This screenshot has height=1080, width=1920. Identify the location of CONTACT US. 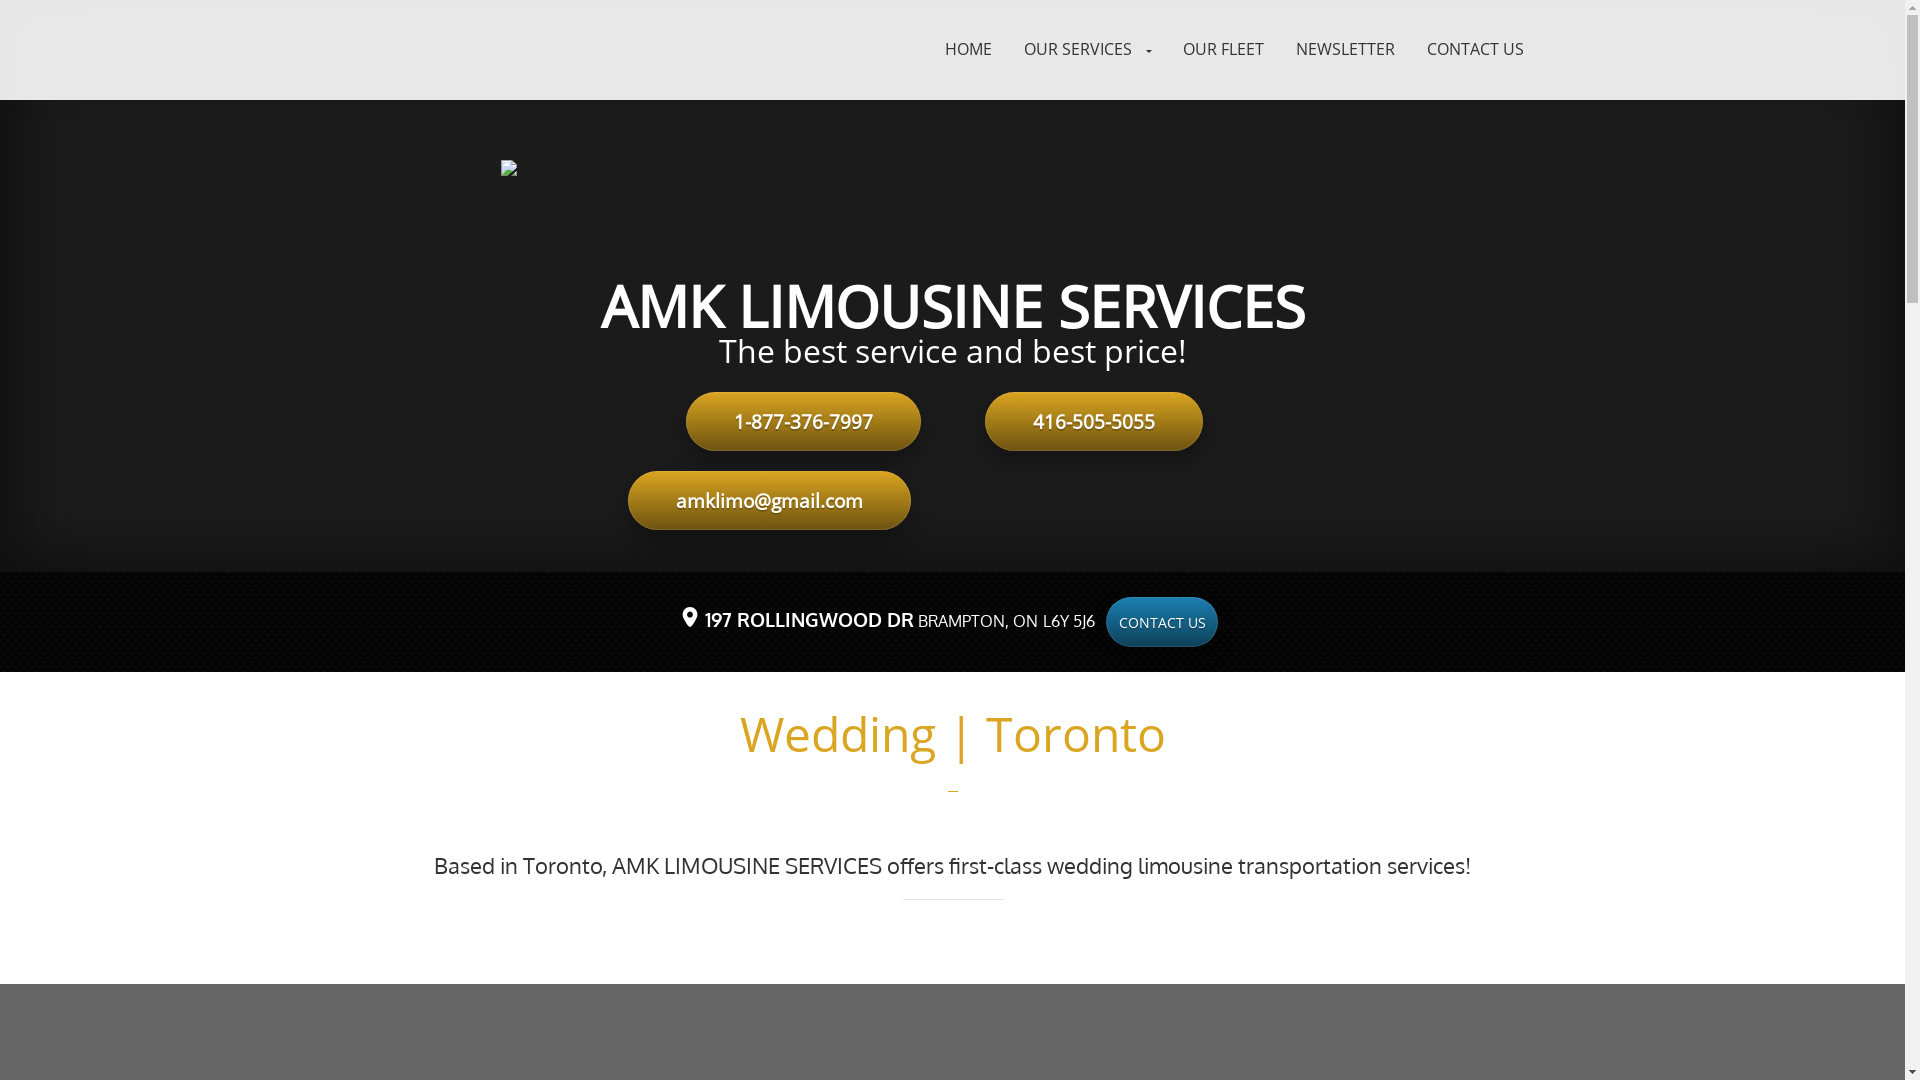
(1162, 622).